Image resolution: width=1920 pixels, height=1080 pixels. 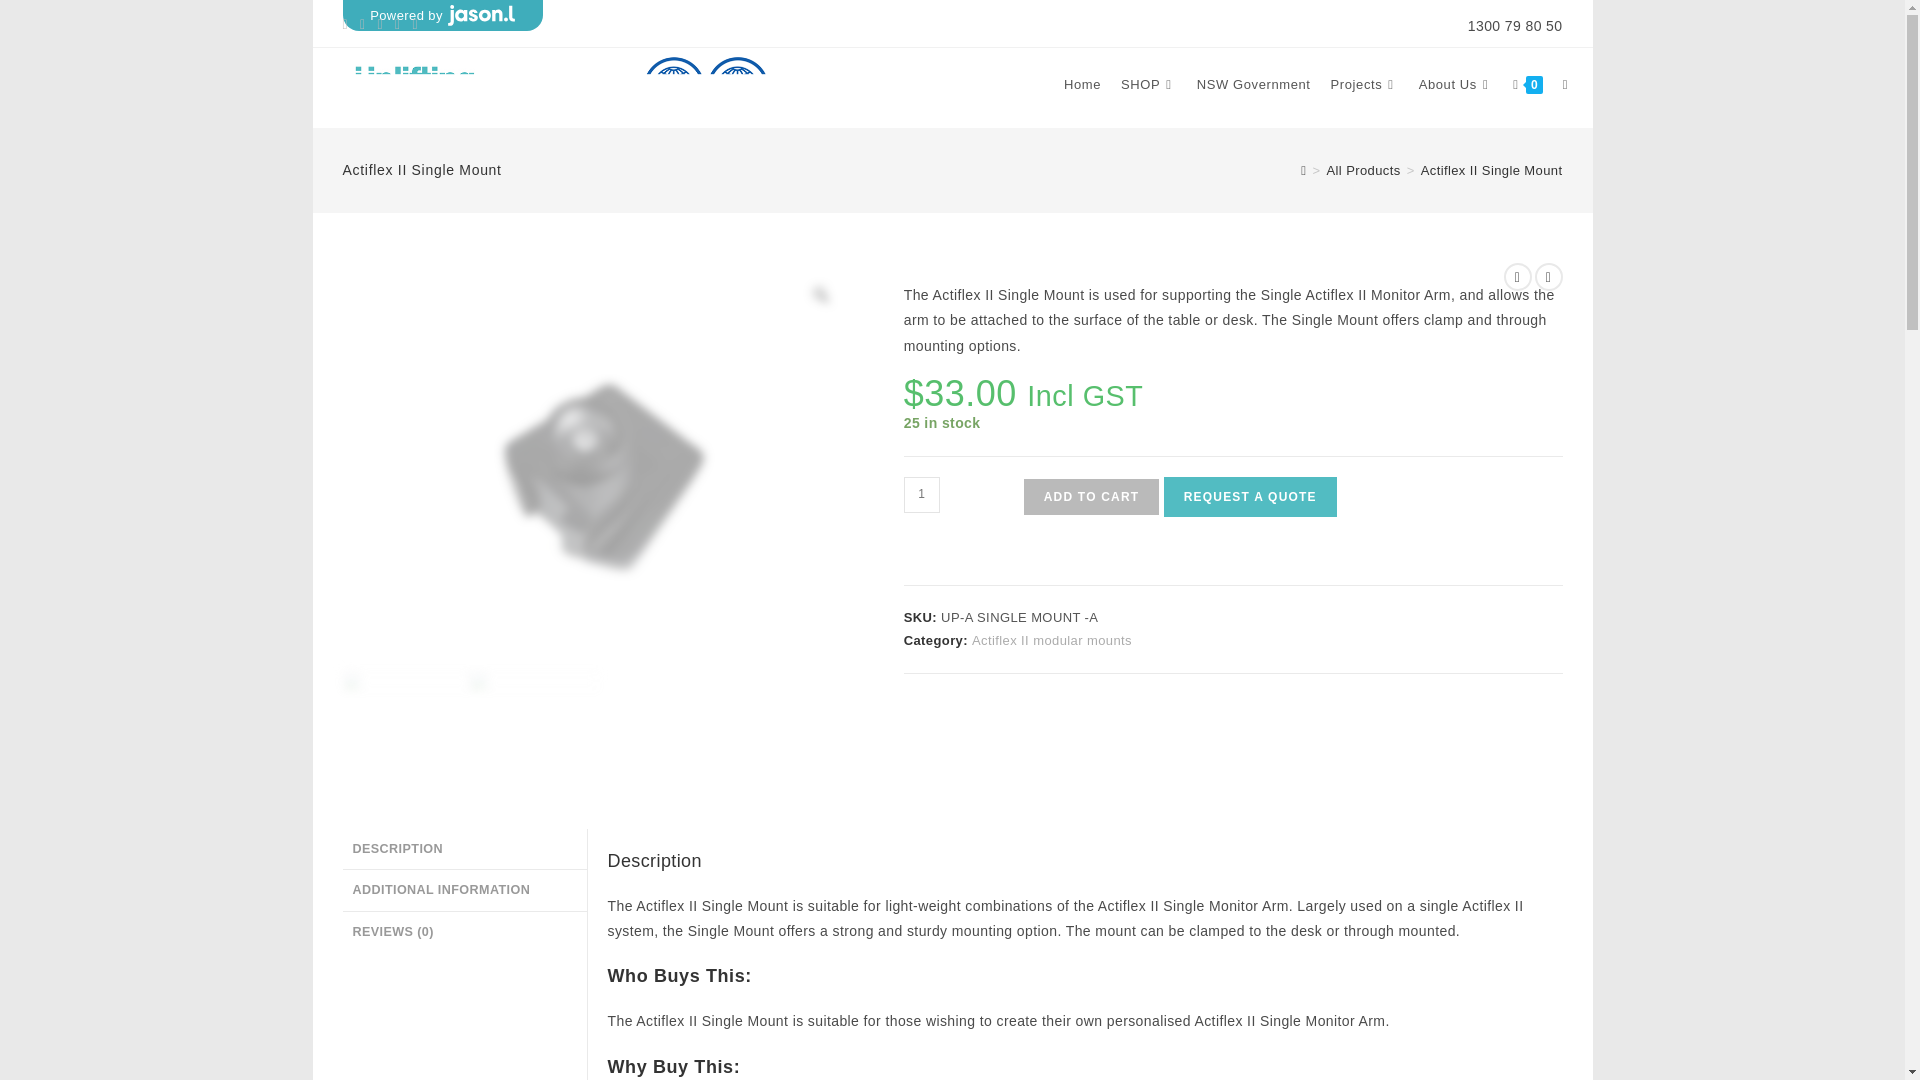 I want to click on 1, so click(x=922, y=495).